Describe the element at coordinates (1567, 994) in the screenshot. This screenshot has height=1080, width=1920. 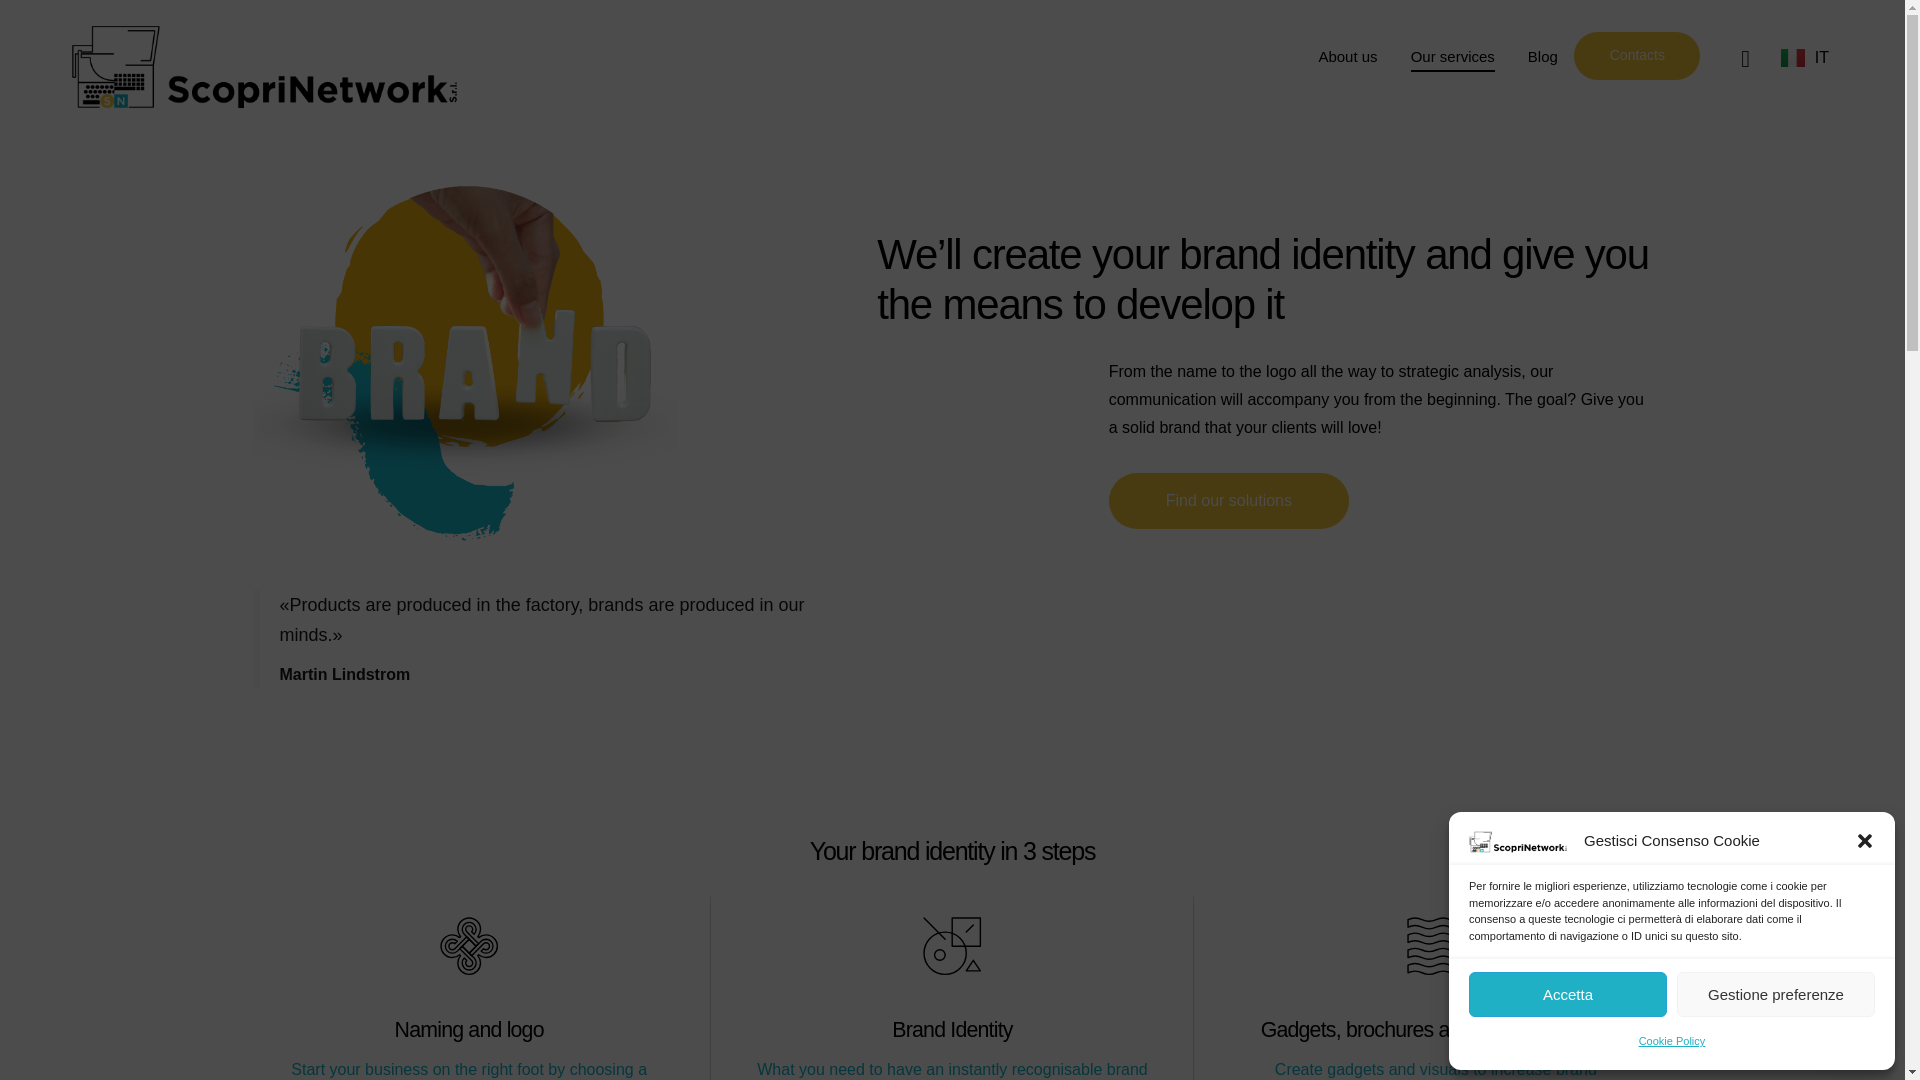
I see `Accetta` at that location.